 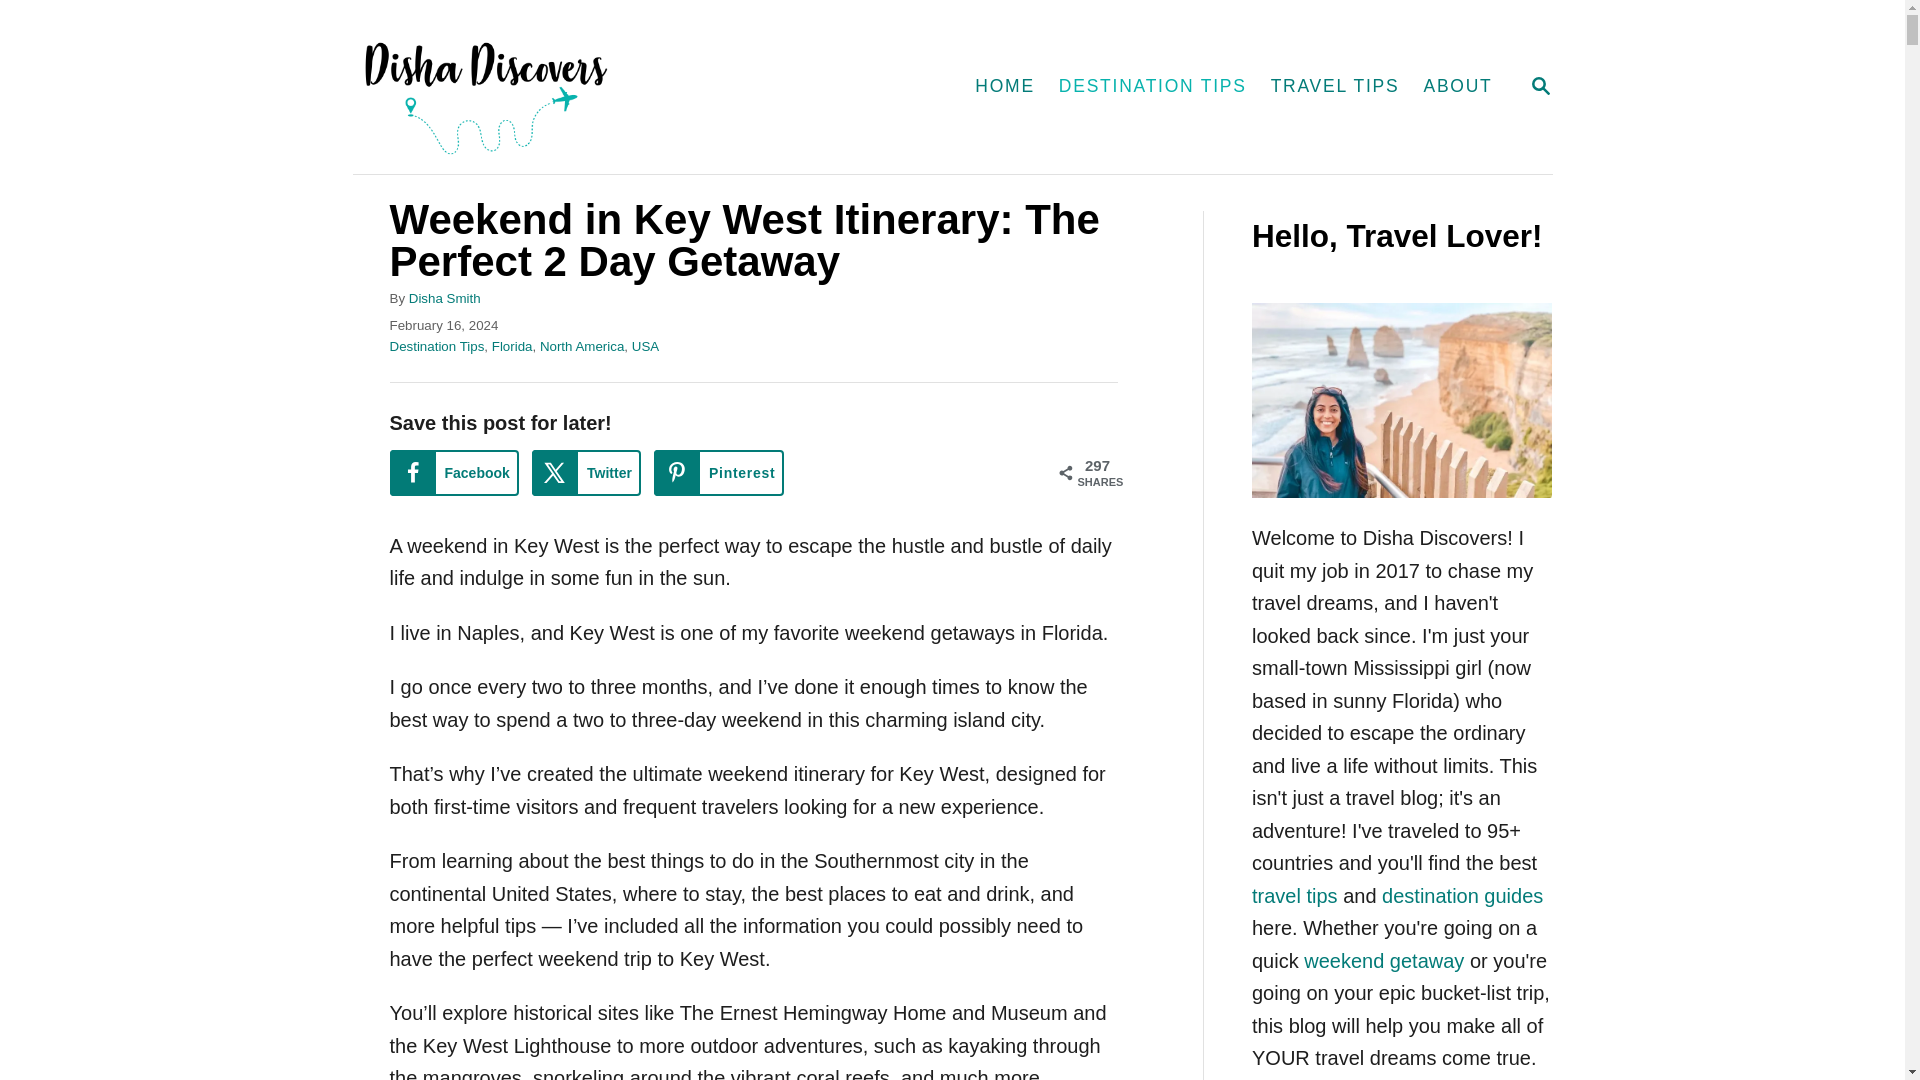 What do you see at coordinates (1152, 86) in the screenshot?
I see `DESTINATION TIPS` at bounding box center [1152, 86].